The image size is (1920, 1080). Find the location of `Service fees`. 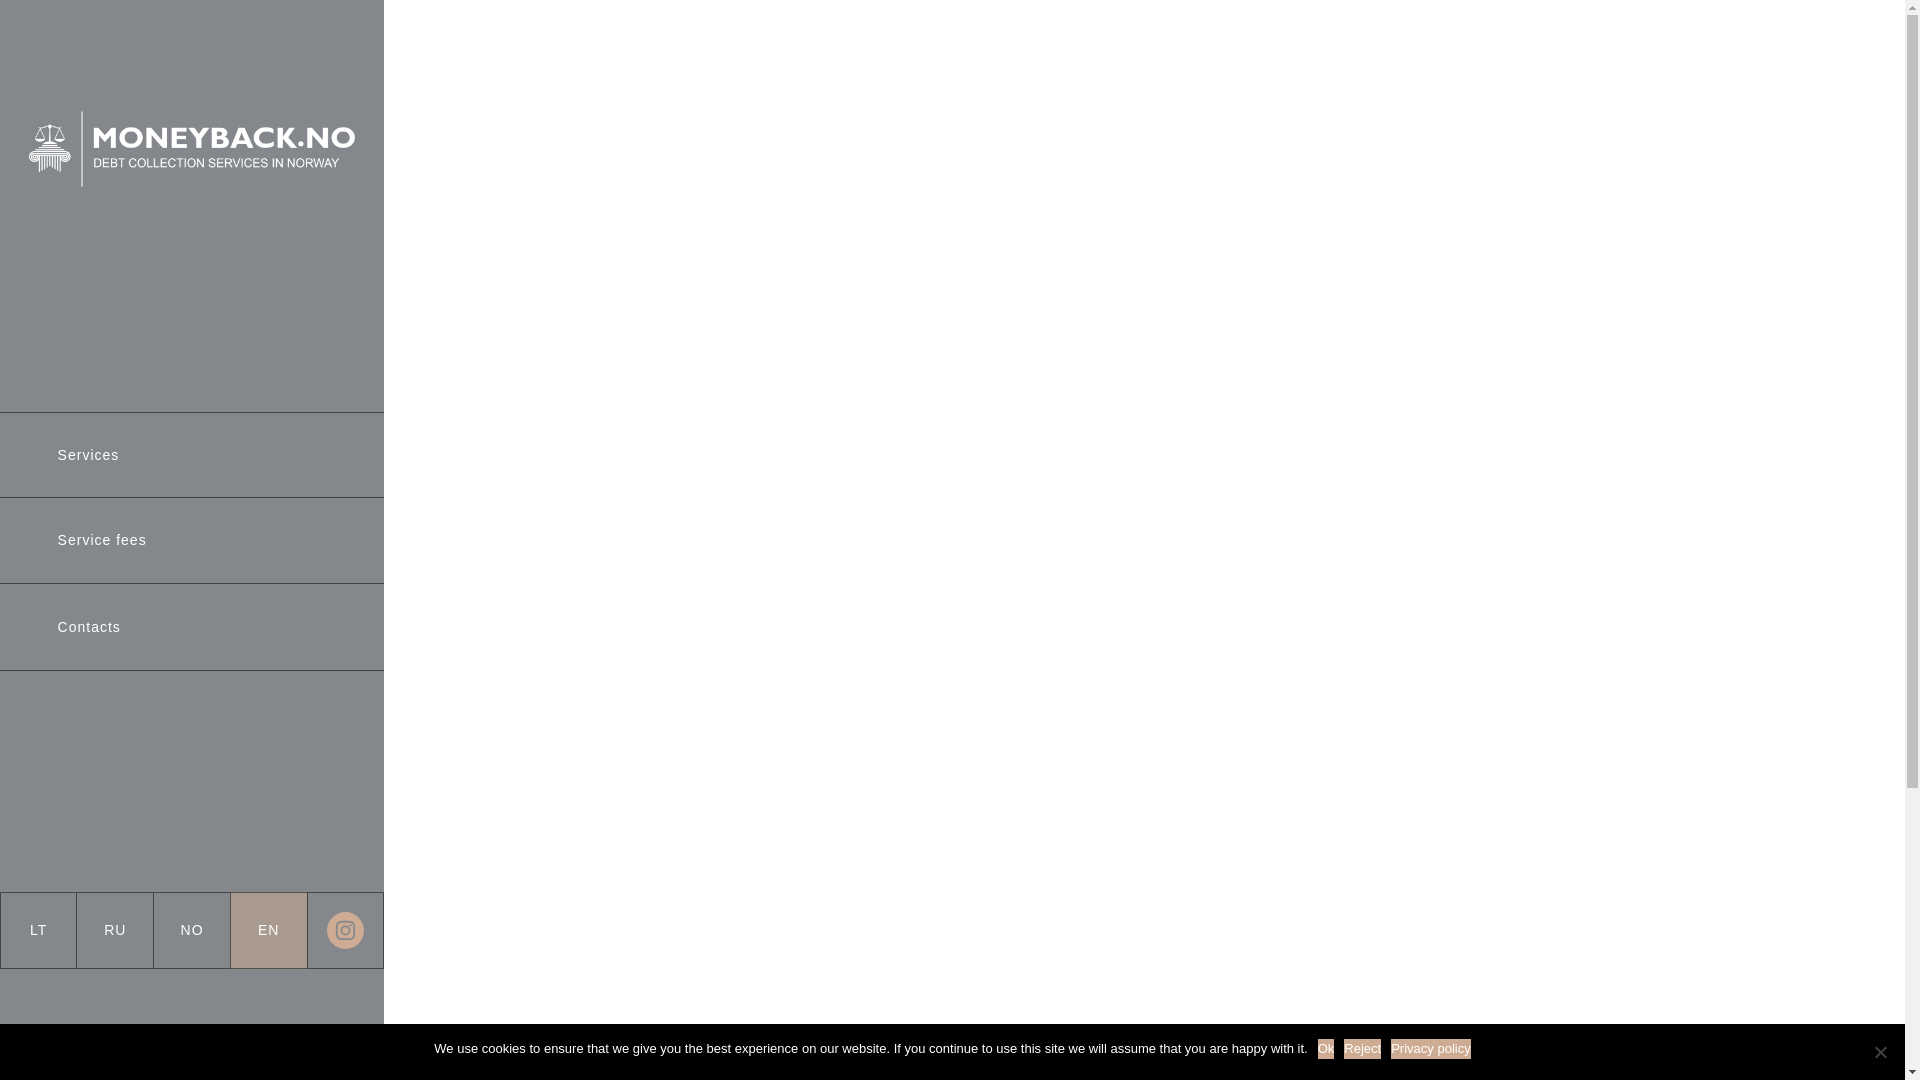

Service fees is located at coordinates (102, 540).